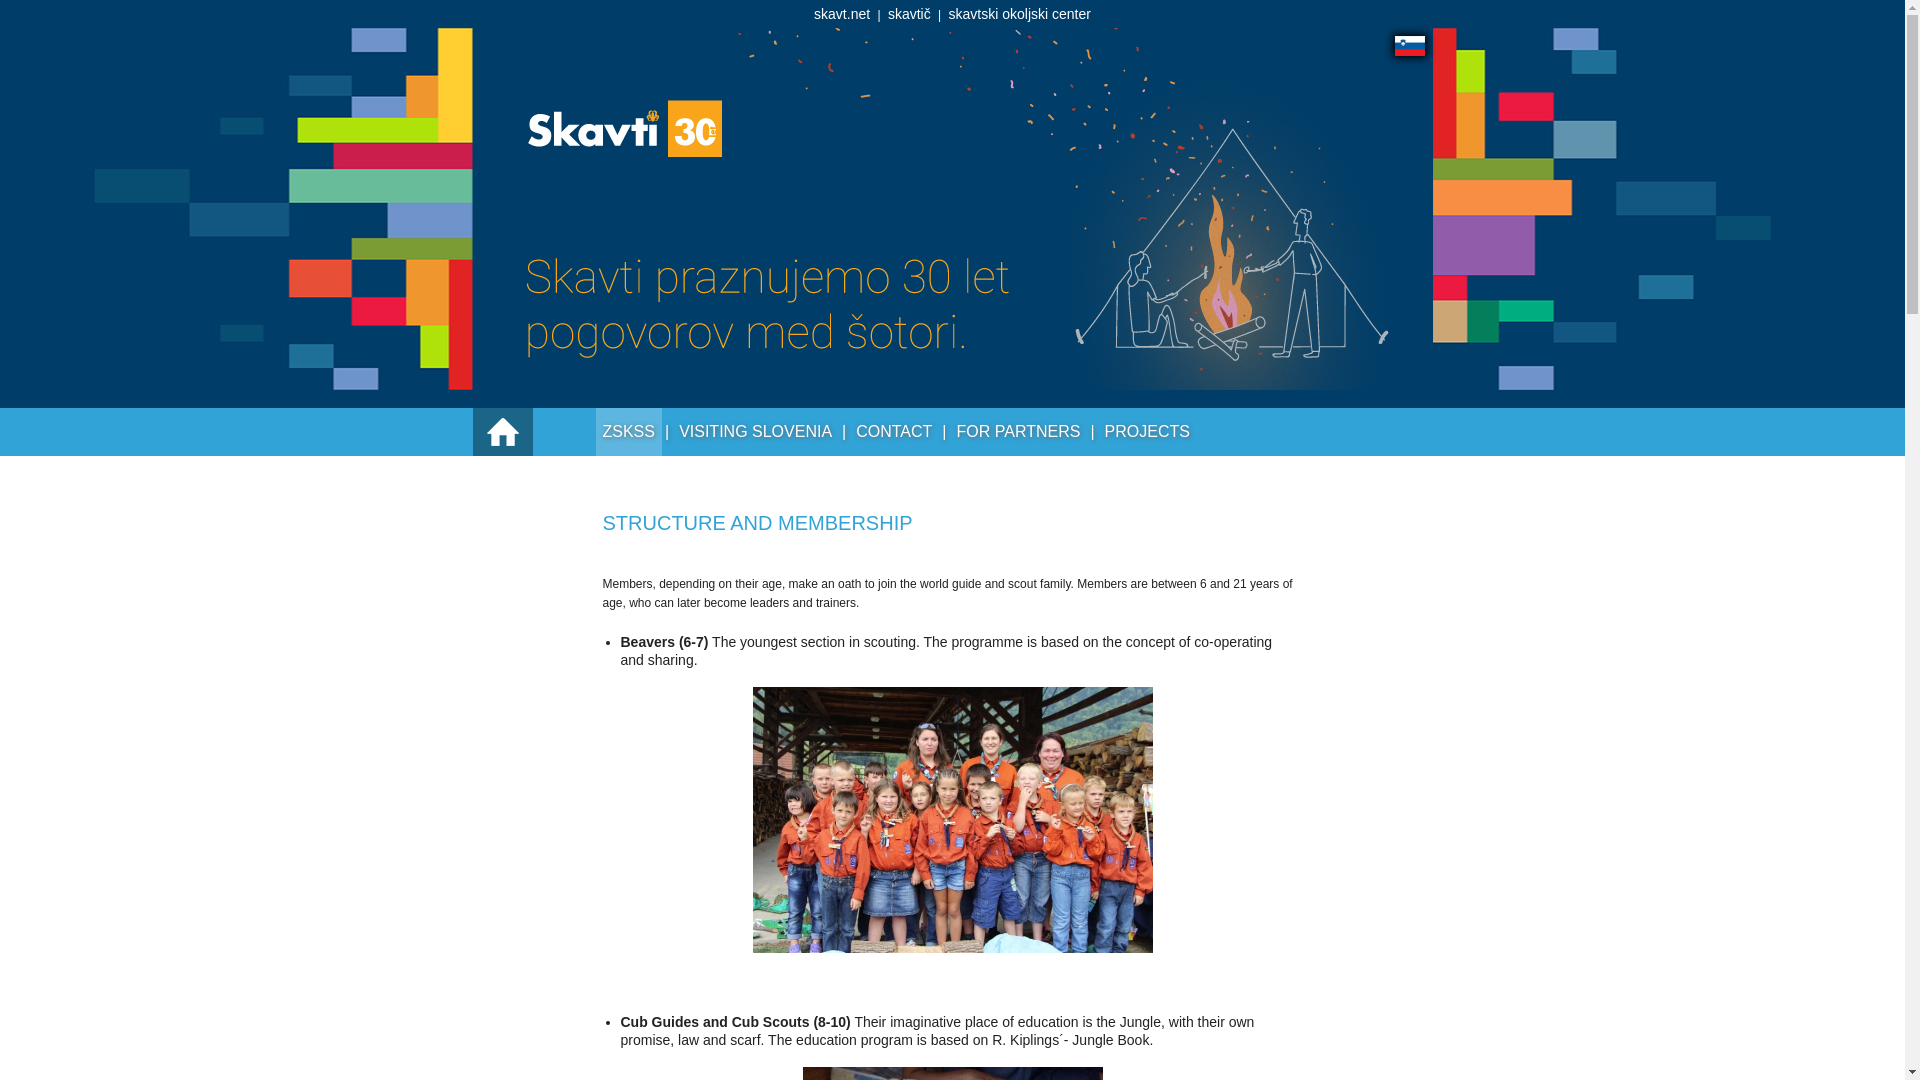  What do you see at coordinates (1019, 432) in the screenshot?
I see `FOR PARTNERS` at bounding box center [1019, 432].